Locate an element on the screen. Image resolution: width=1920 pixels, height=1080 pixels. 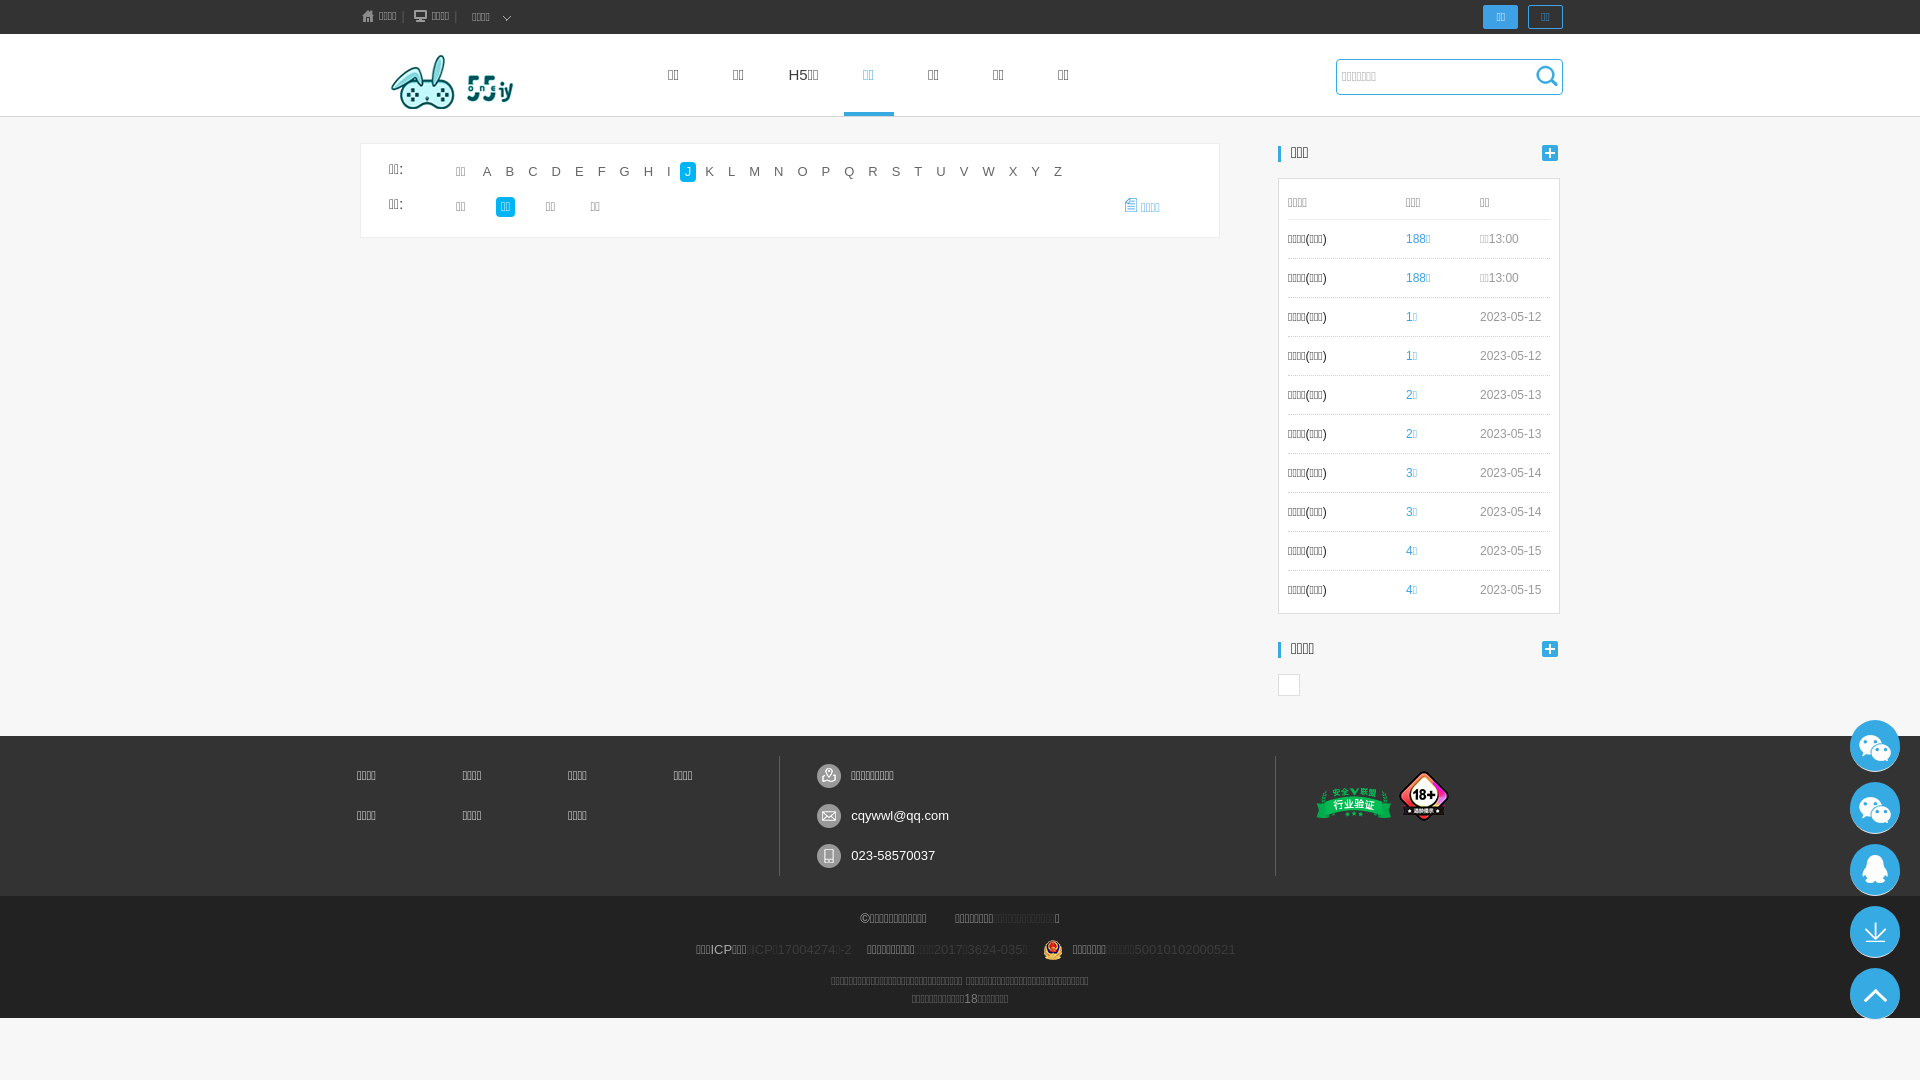
G is located at coordinates (625, 172).